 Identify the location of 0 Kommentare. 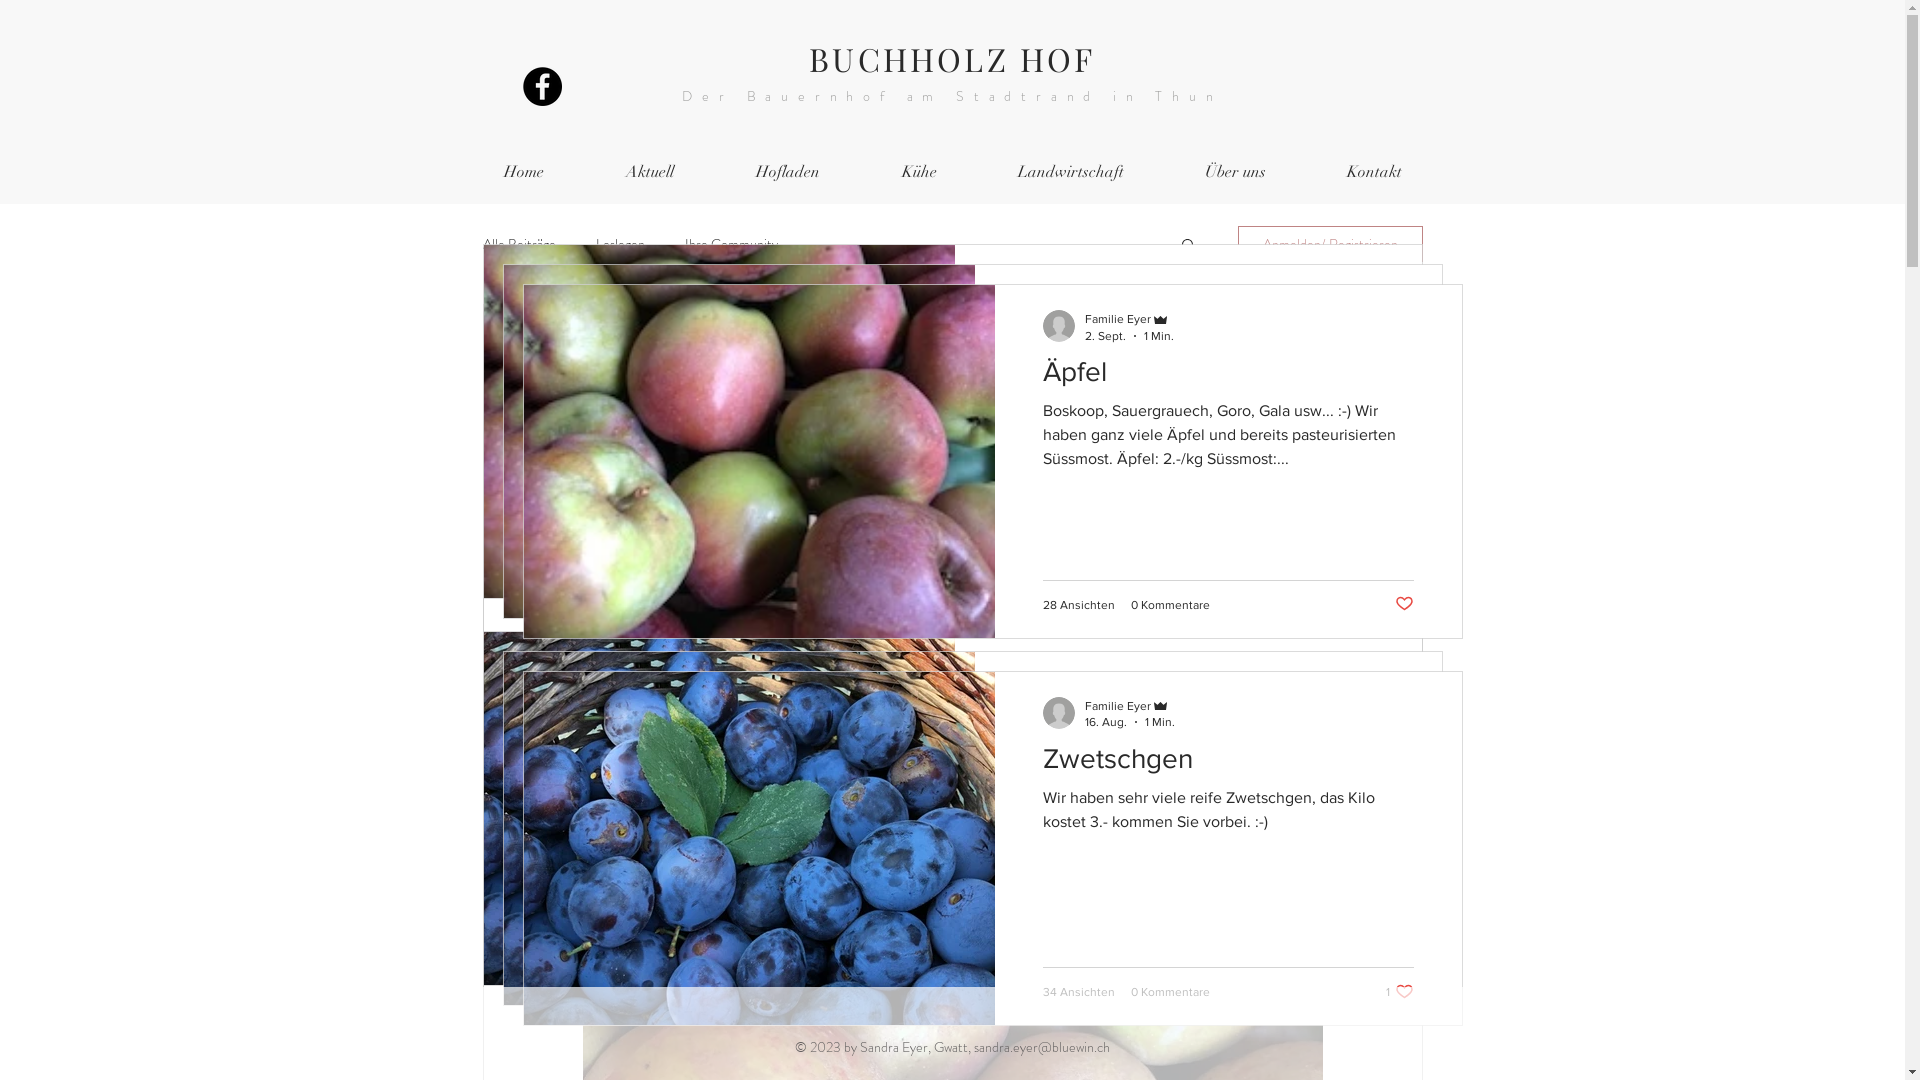
(1170, 605).